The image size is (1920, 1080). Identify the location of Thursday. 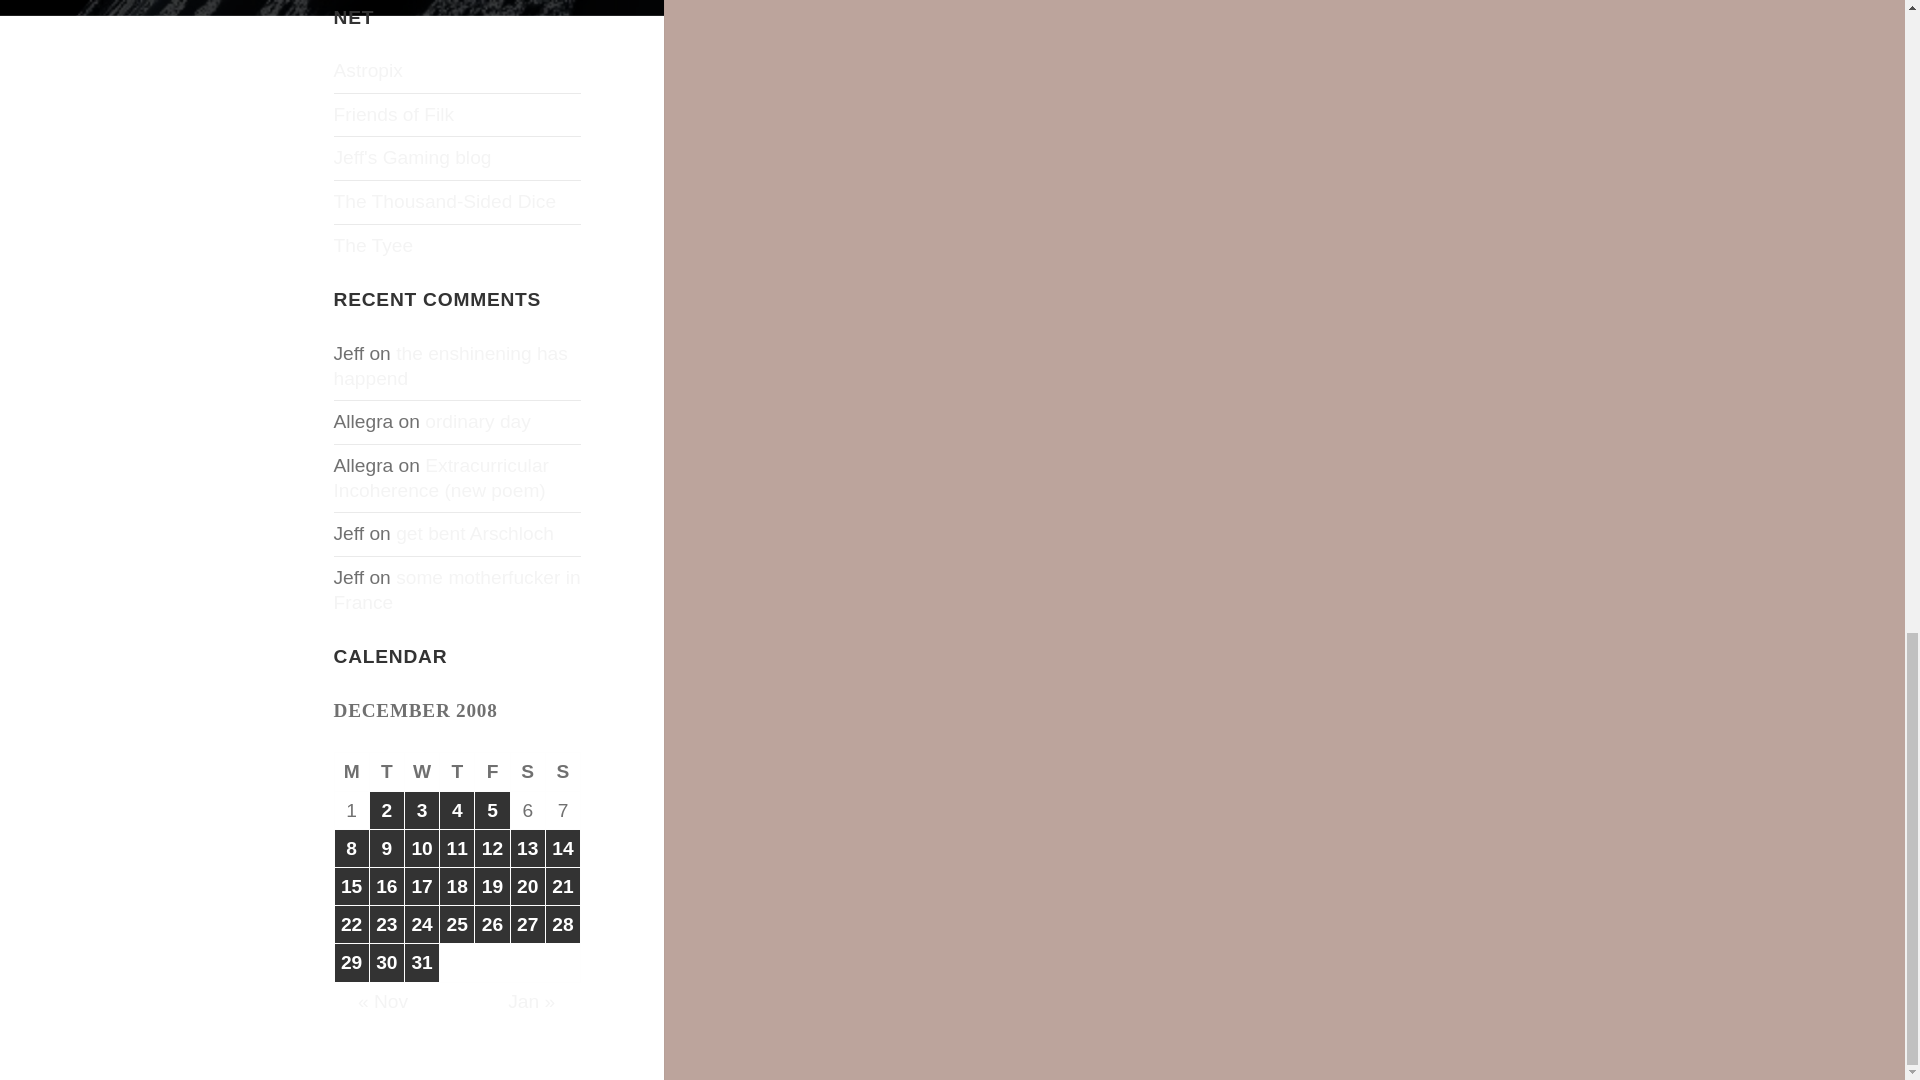
(456, 771).